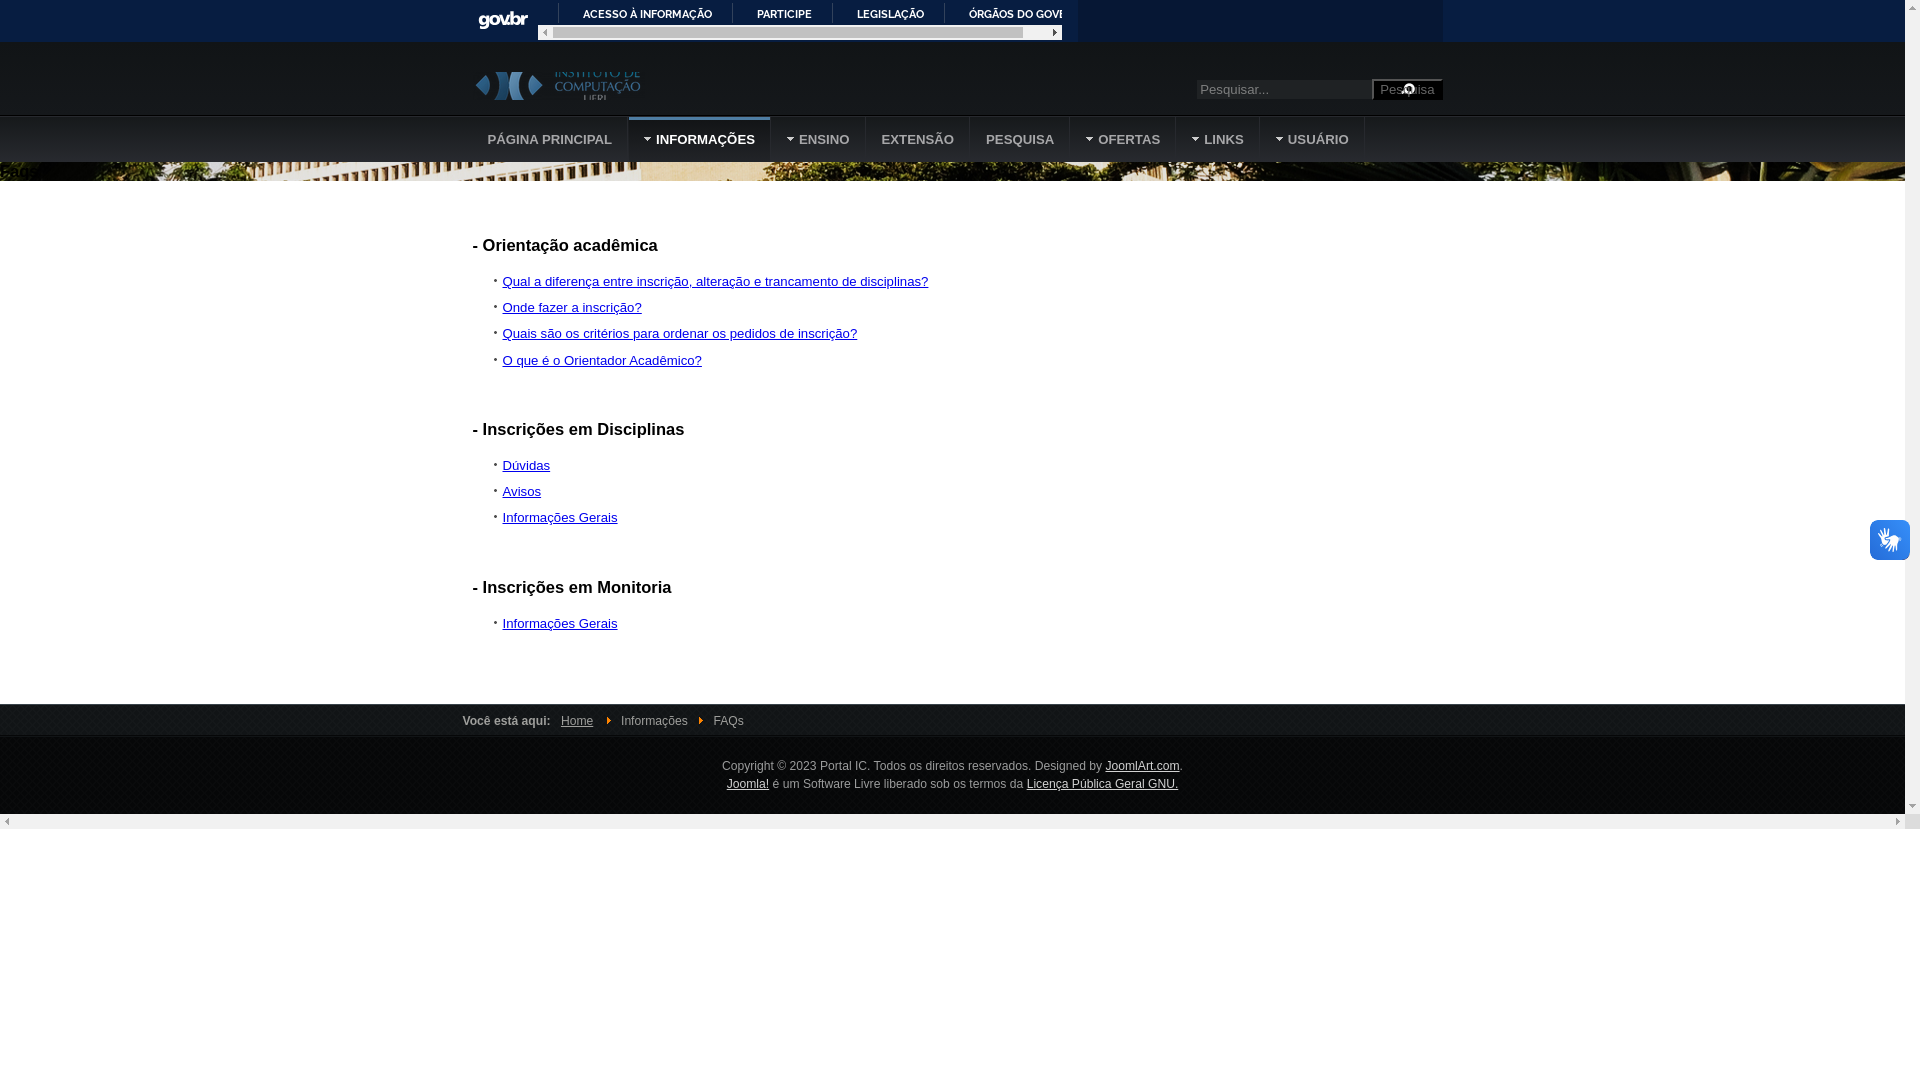  Describe the element at coordinates (1218, 140) in the screenshot. I see `LINKS` at that location.